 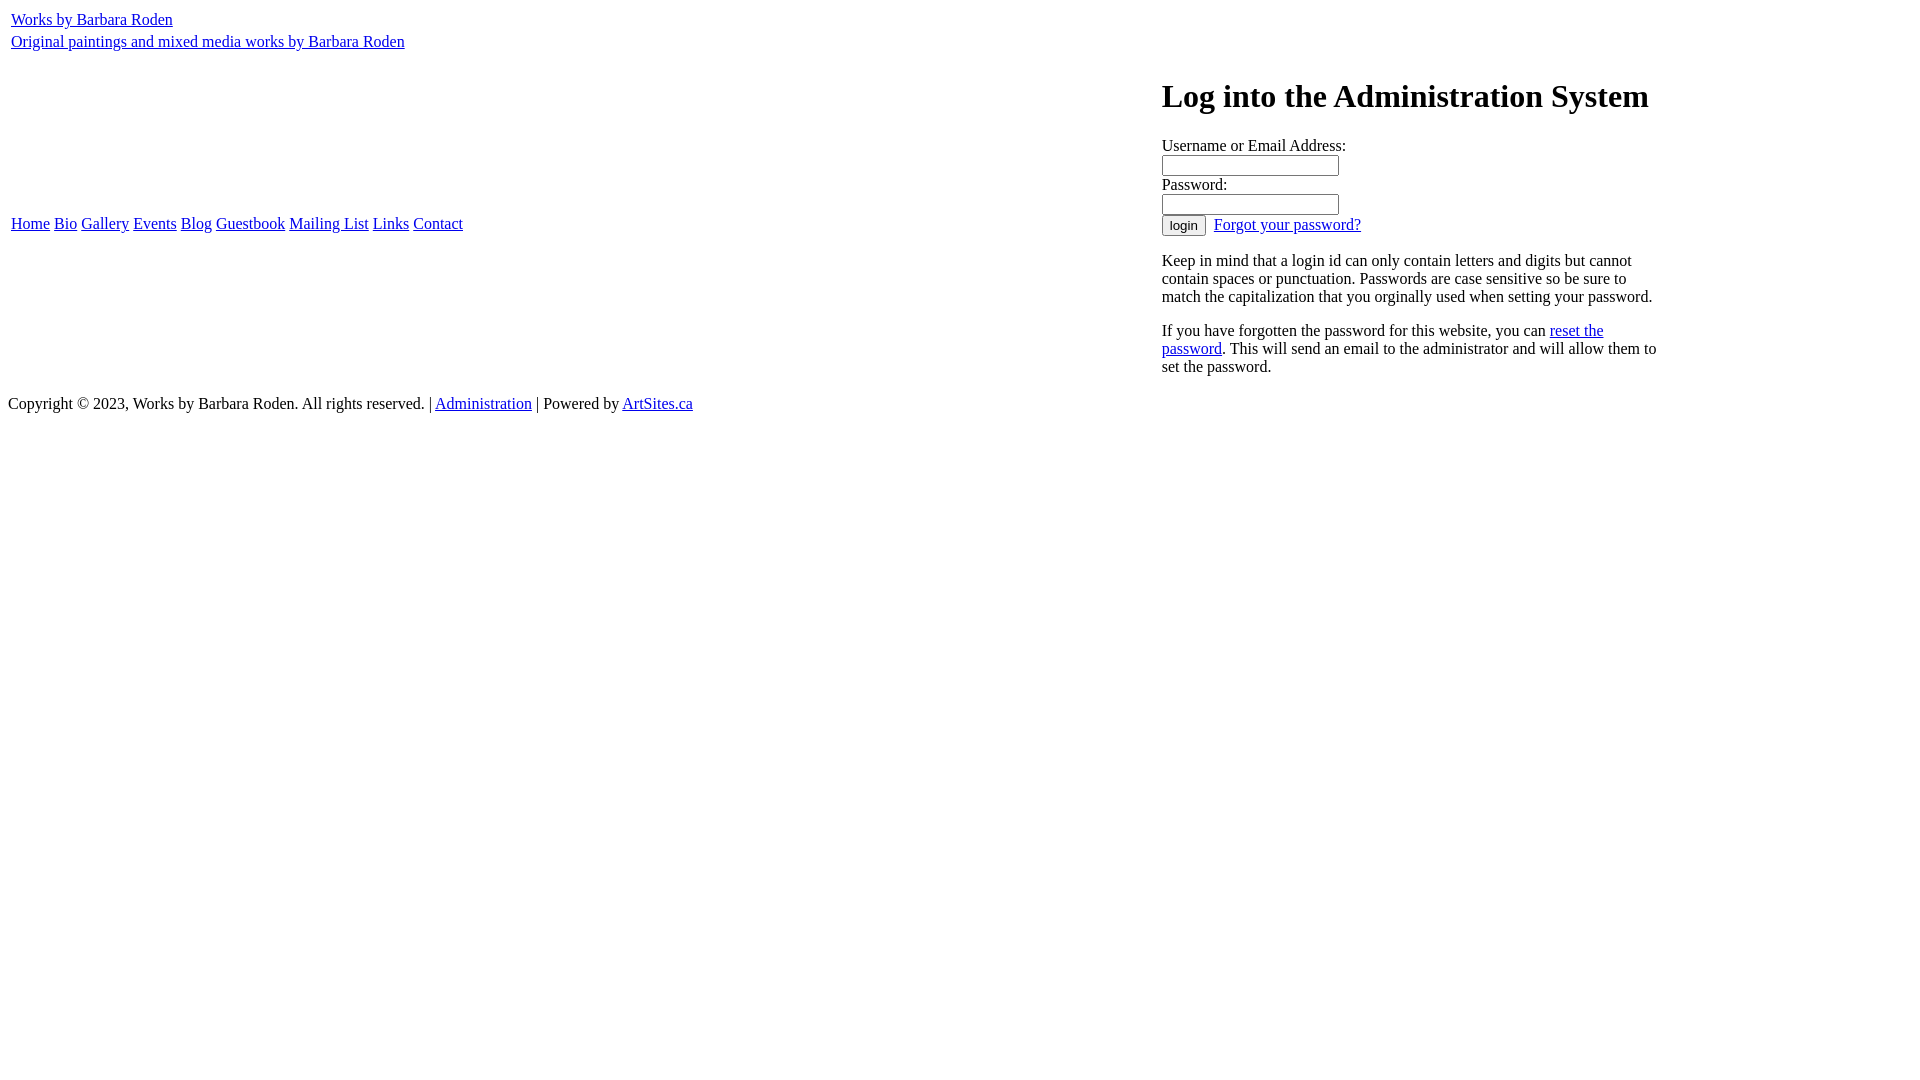 What do you see at coordinates (196, 224) in the screenshot?
I see `Blog` at bounding box center [196, 224].